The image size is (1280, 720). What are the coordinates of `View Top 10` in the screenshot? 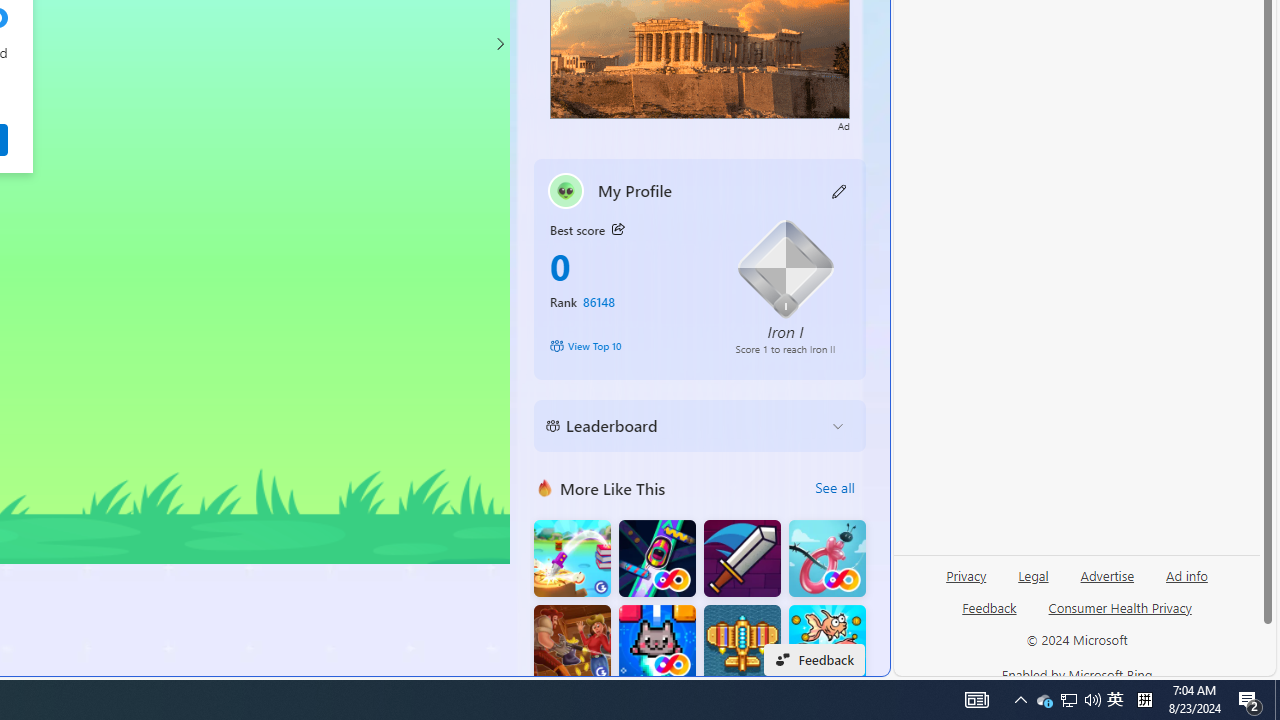 It's located at (628, 346).